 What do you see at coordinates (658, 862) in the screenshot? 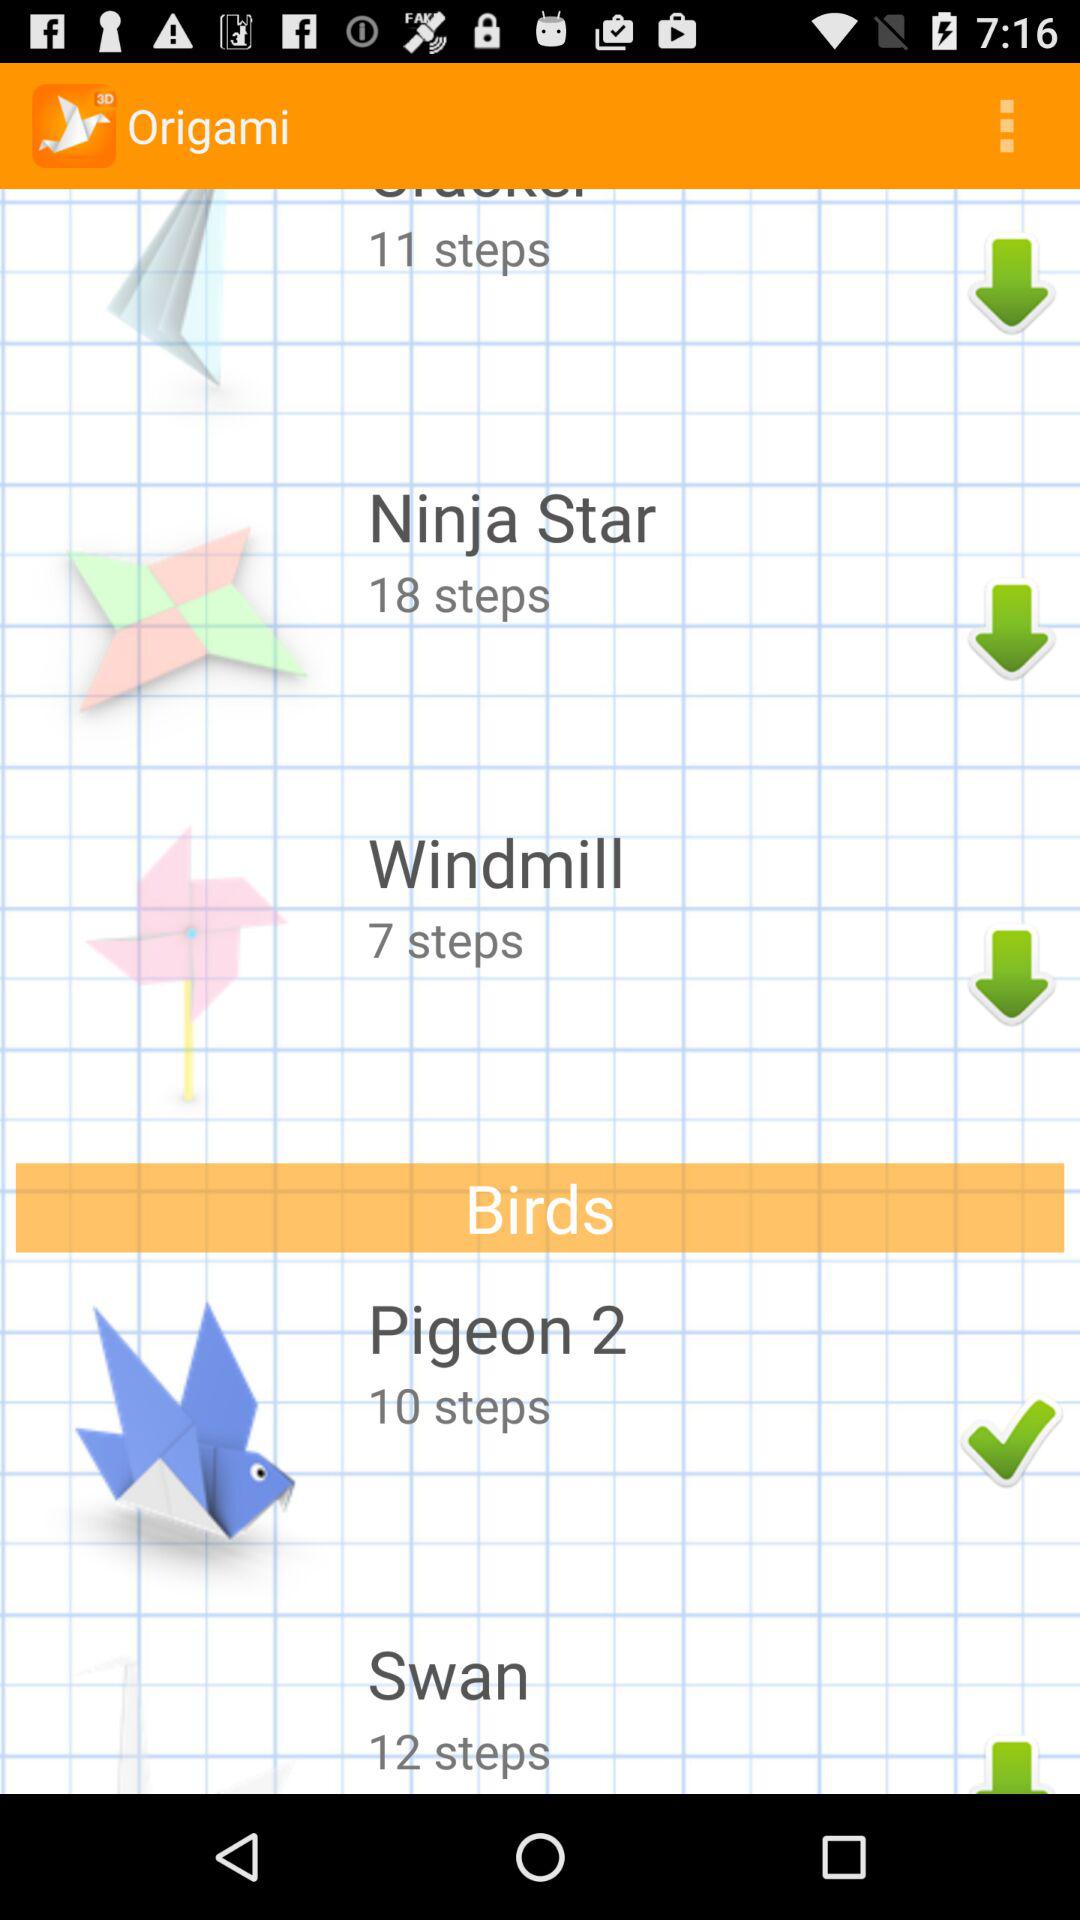
I see `open the windmill icon` at bounding box center [658, 862].